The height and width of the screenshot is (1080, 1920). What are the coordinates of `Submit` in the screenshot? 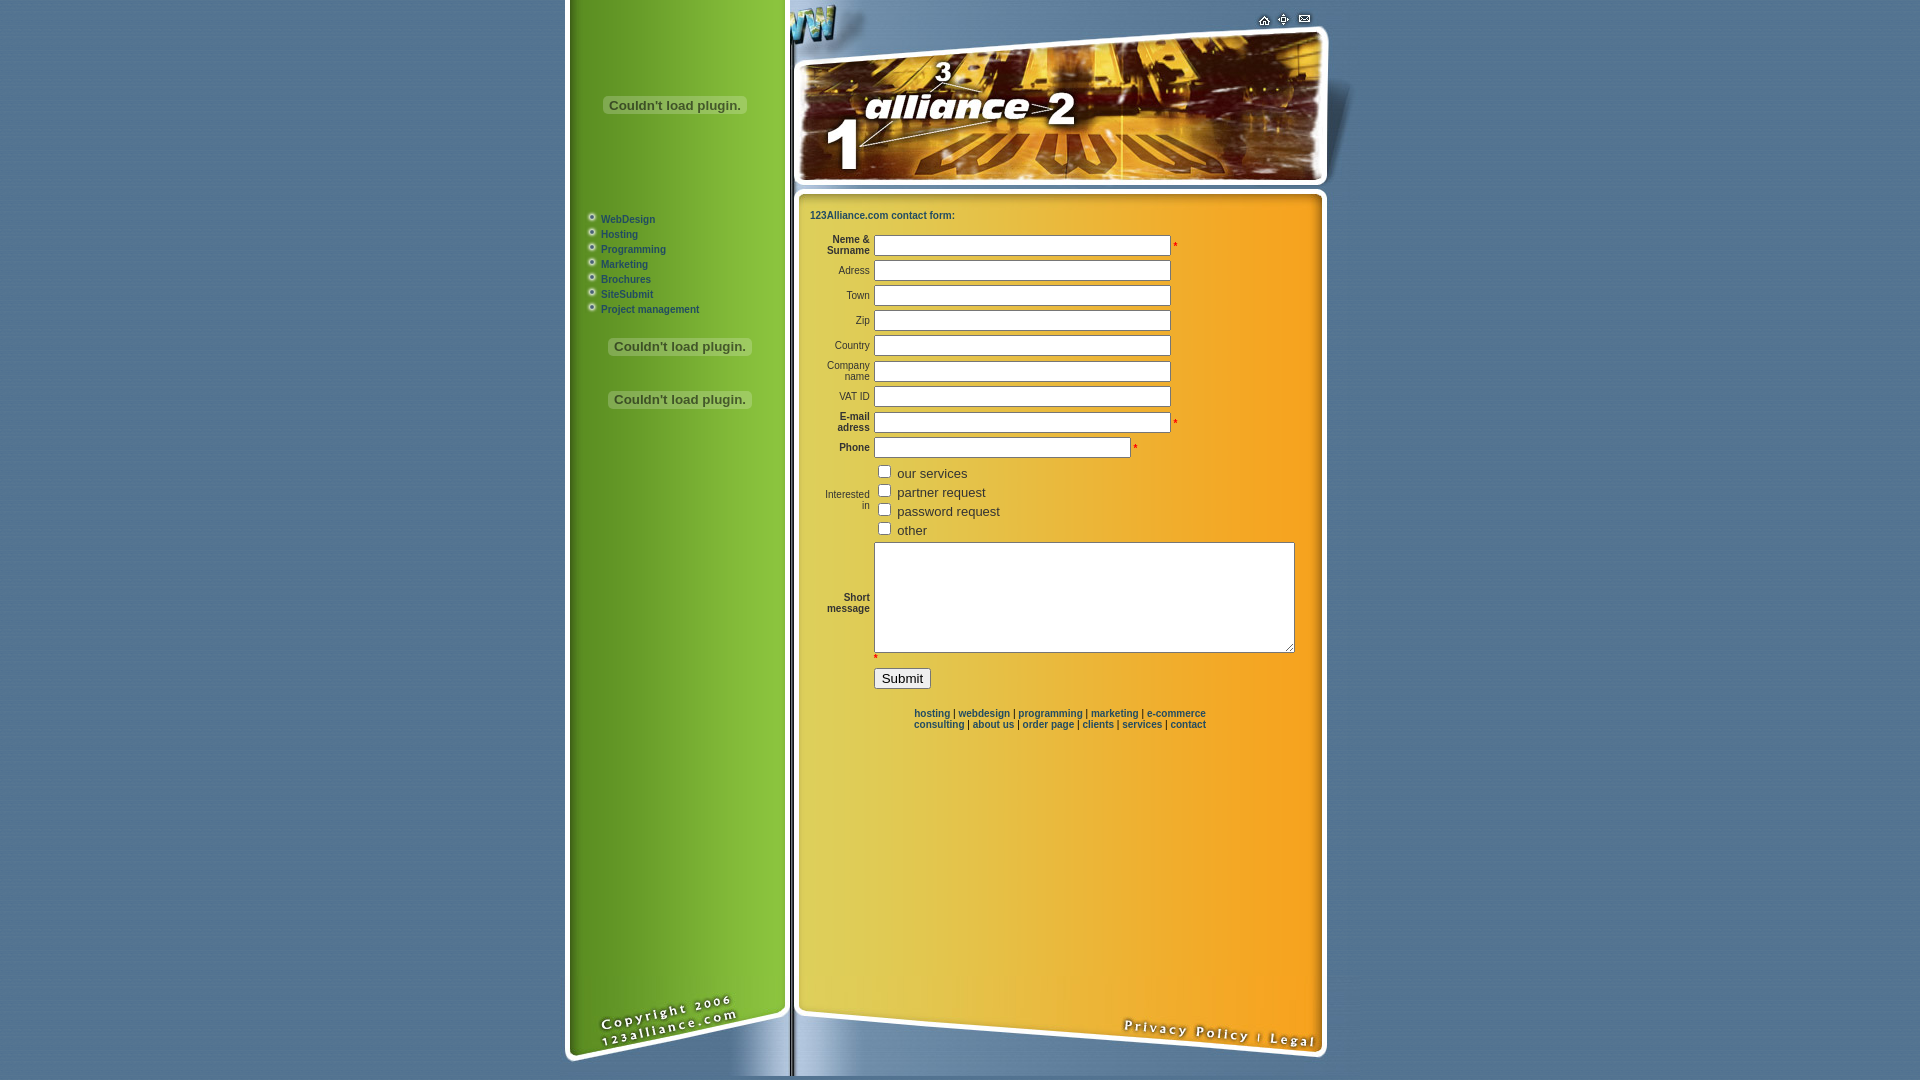 It's located at (902, 678).